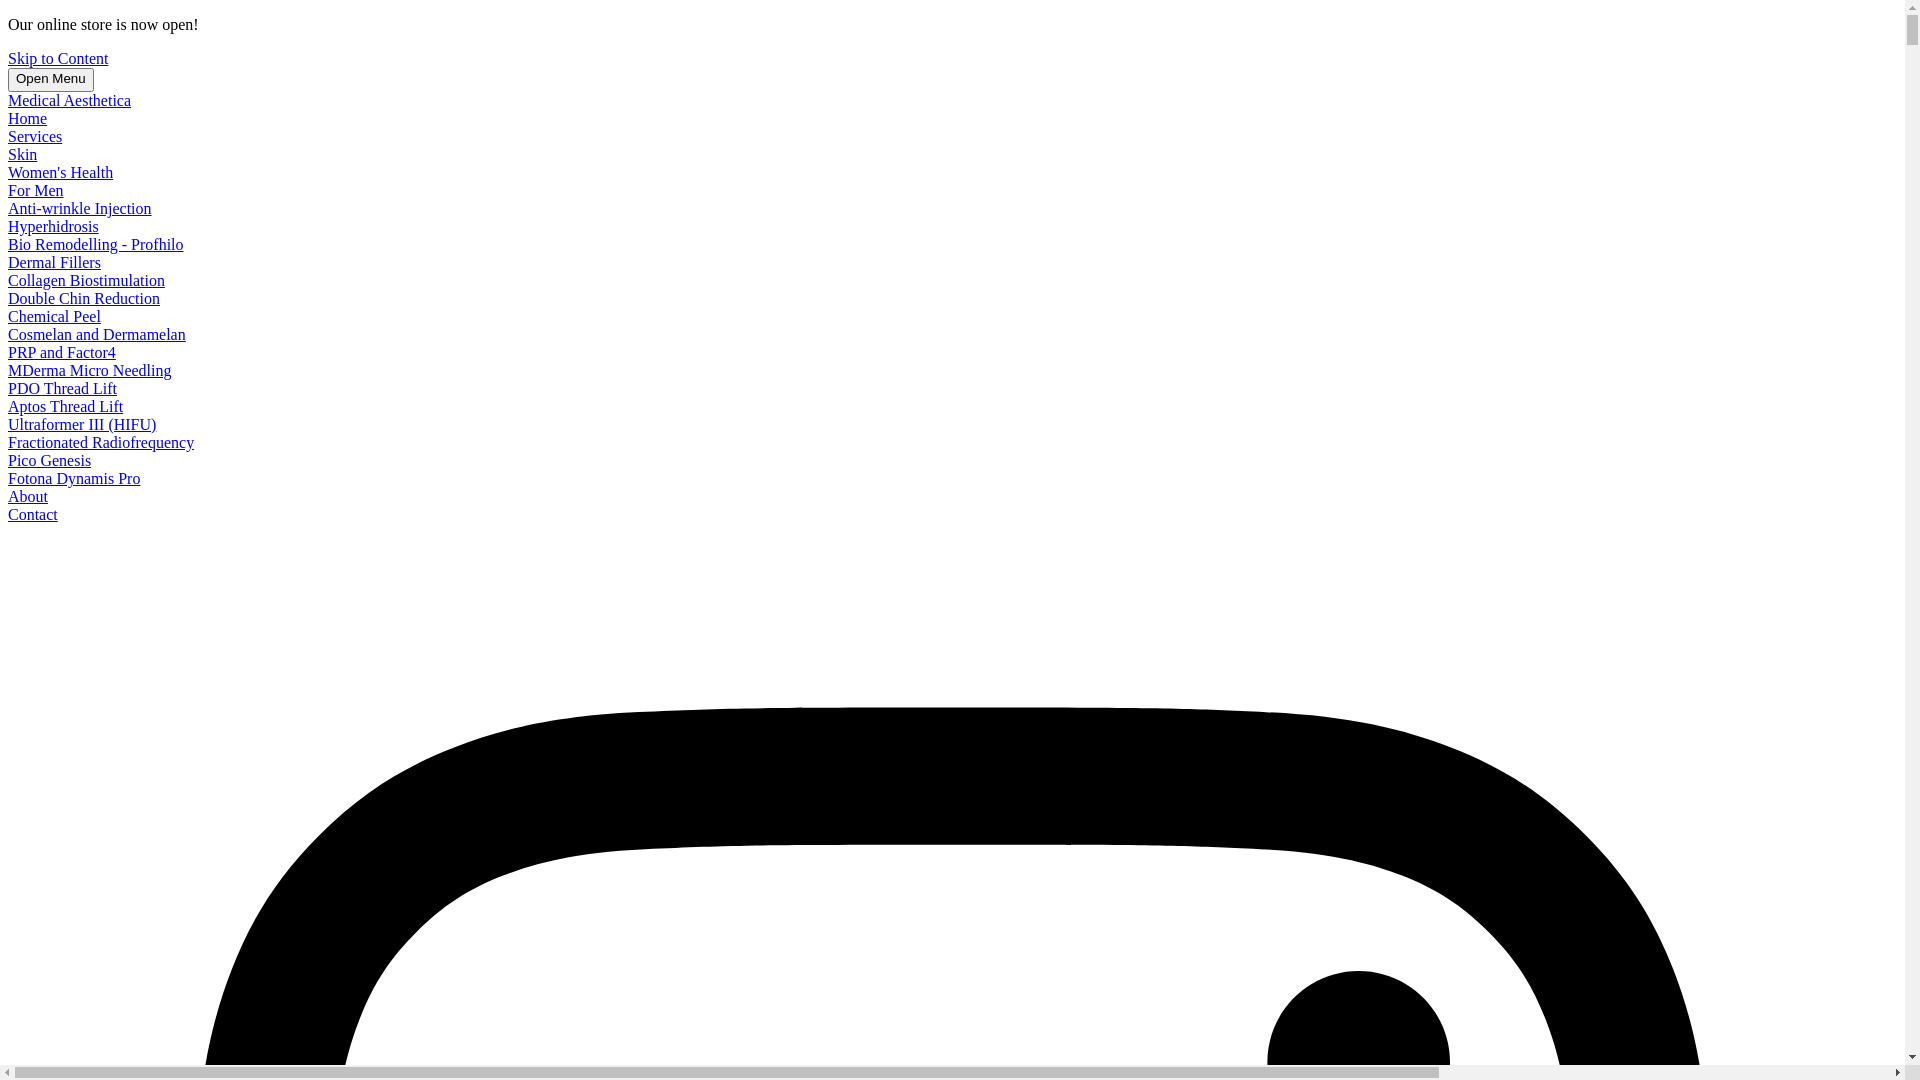 Image resolution: width=1920 pixels, height=1080 pixels. Describe the element at coordinates (65, 406) in the screenshot. I see `Aptos Thread Lift` at that location.